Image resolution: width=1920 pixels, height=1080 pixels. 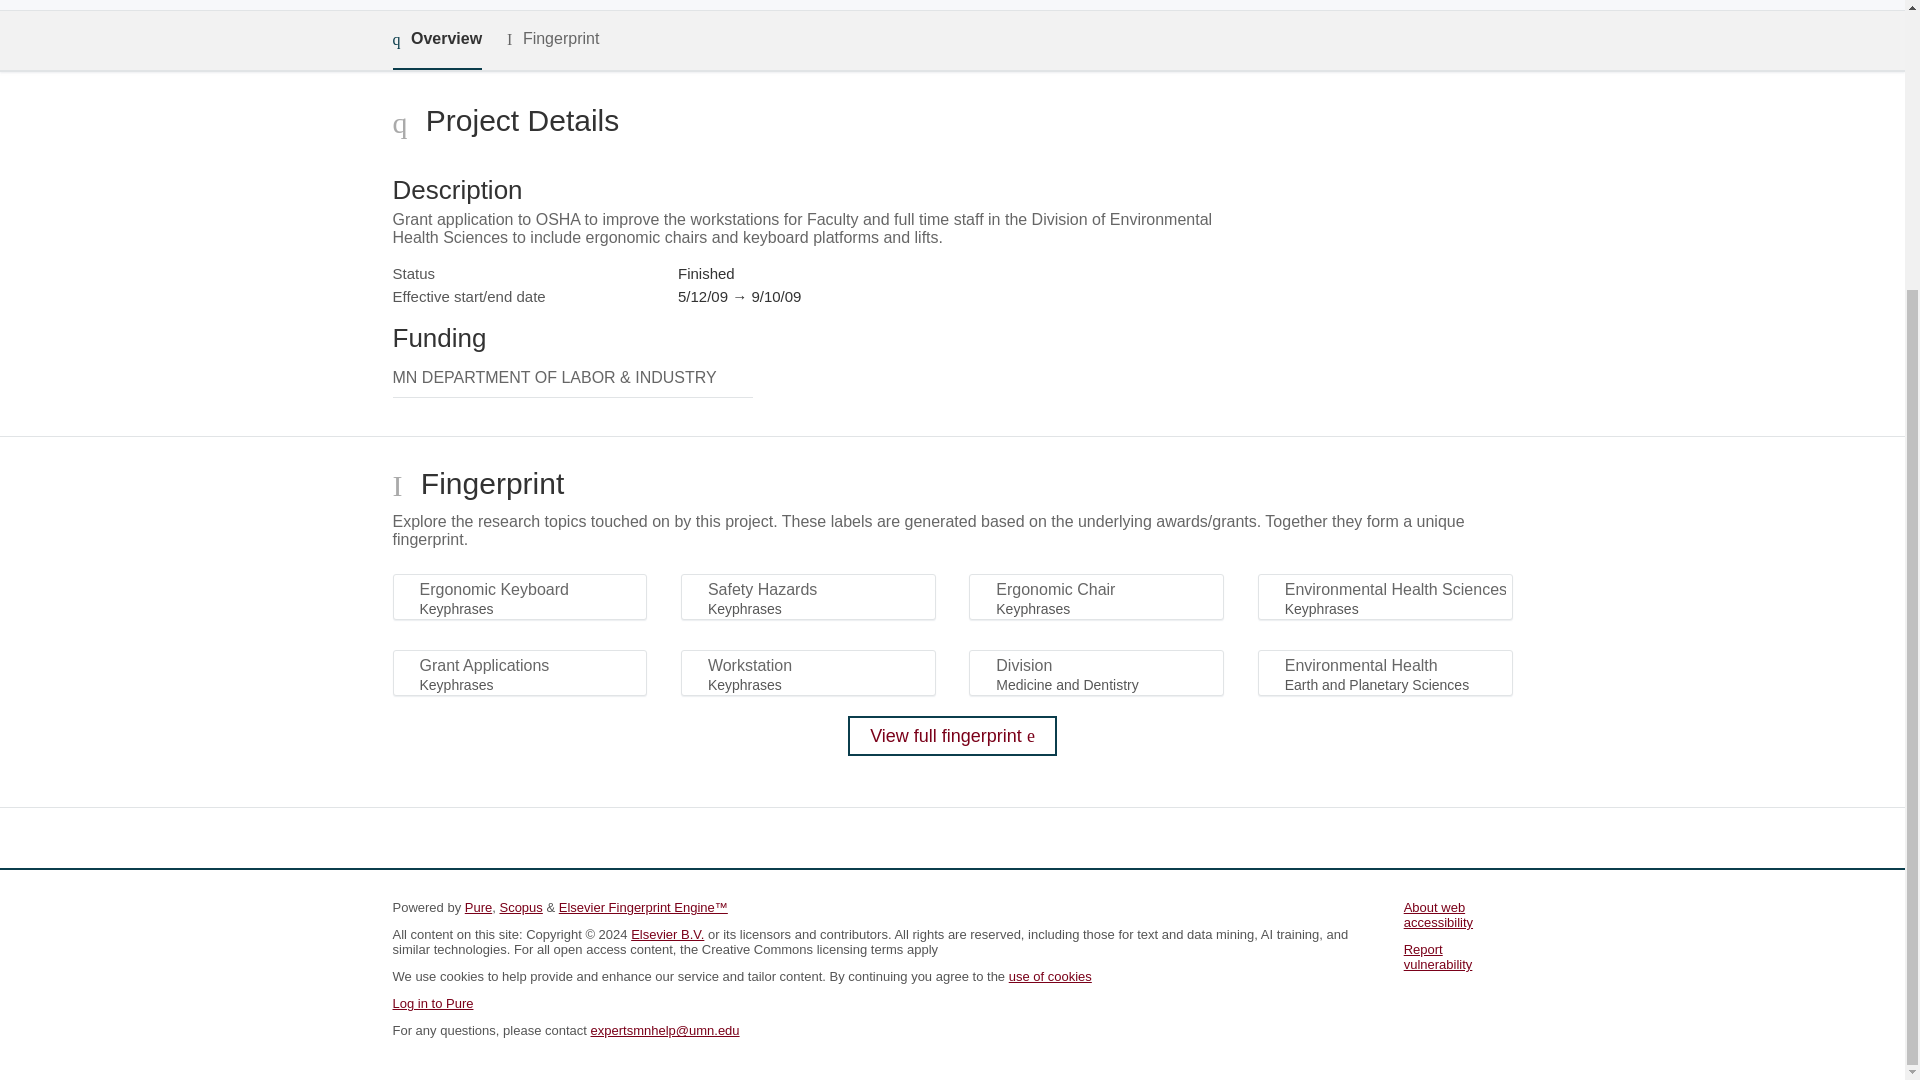 I want to click on Log in to Pure, so click(x=432, y=1002).